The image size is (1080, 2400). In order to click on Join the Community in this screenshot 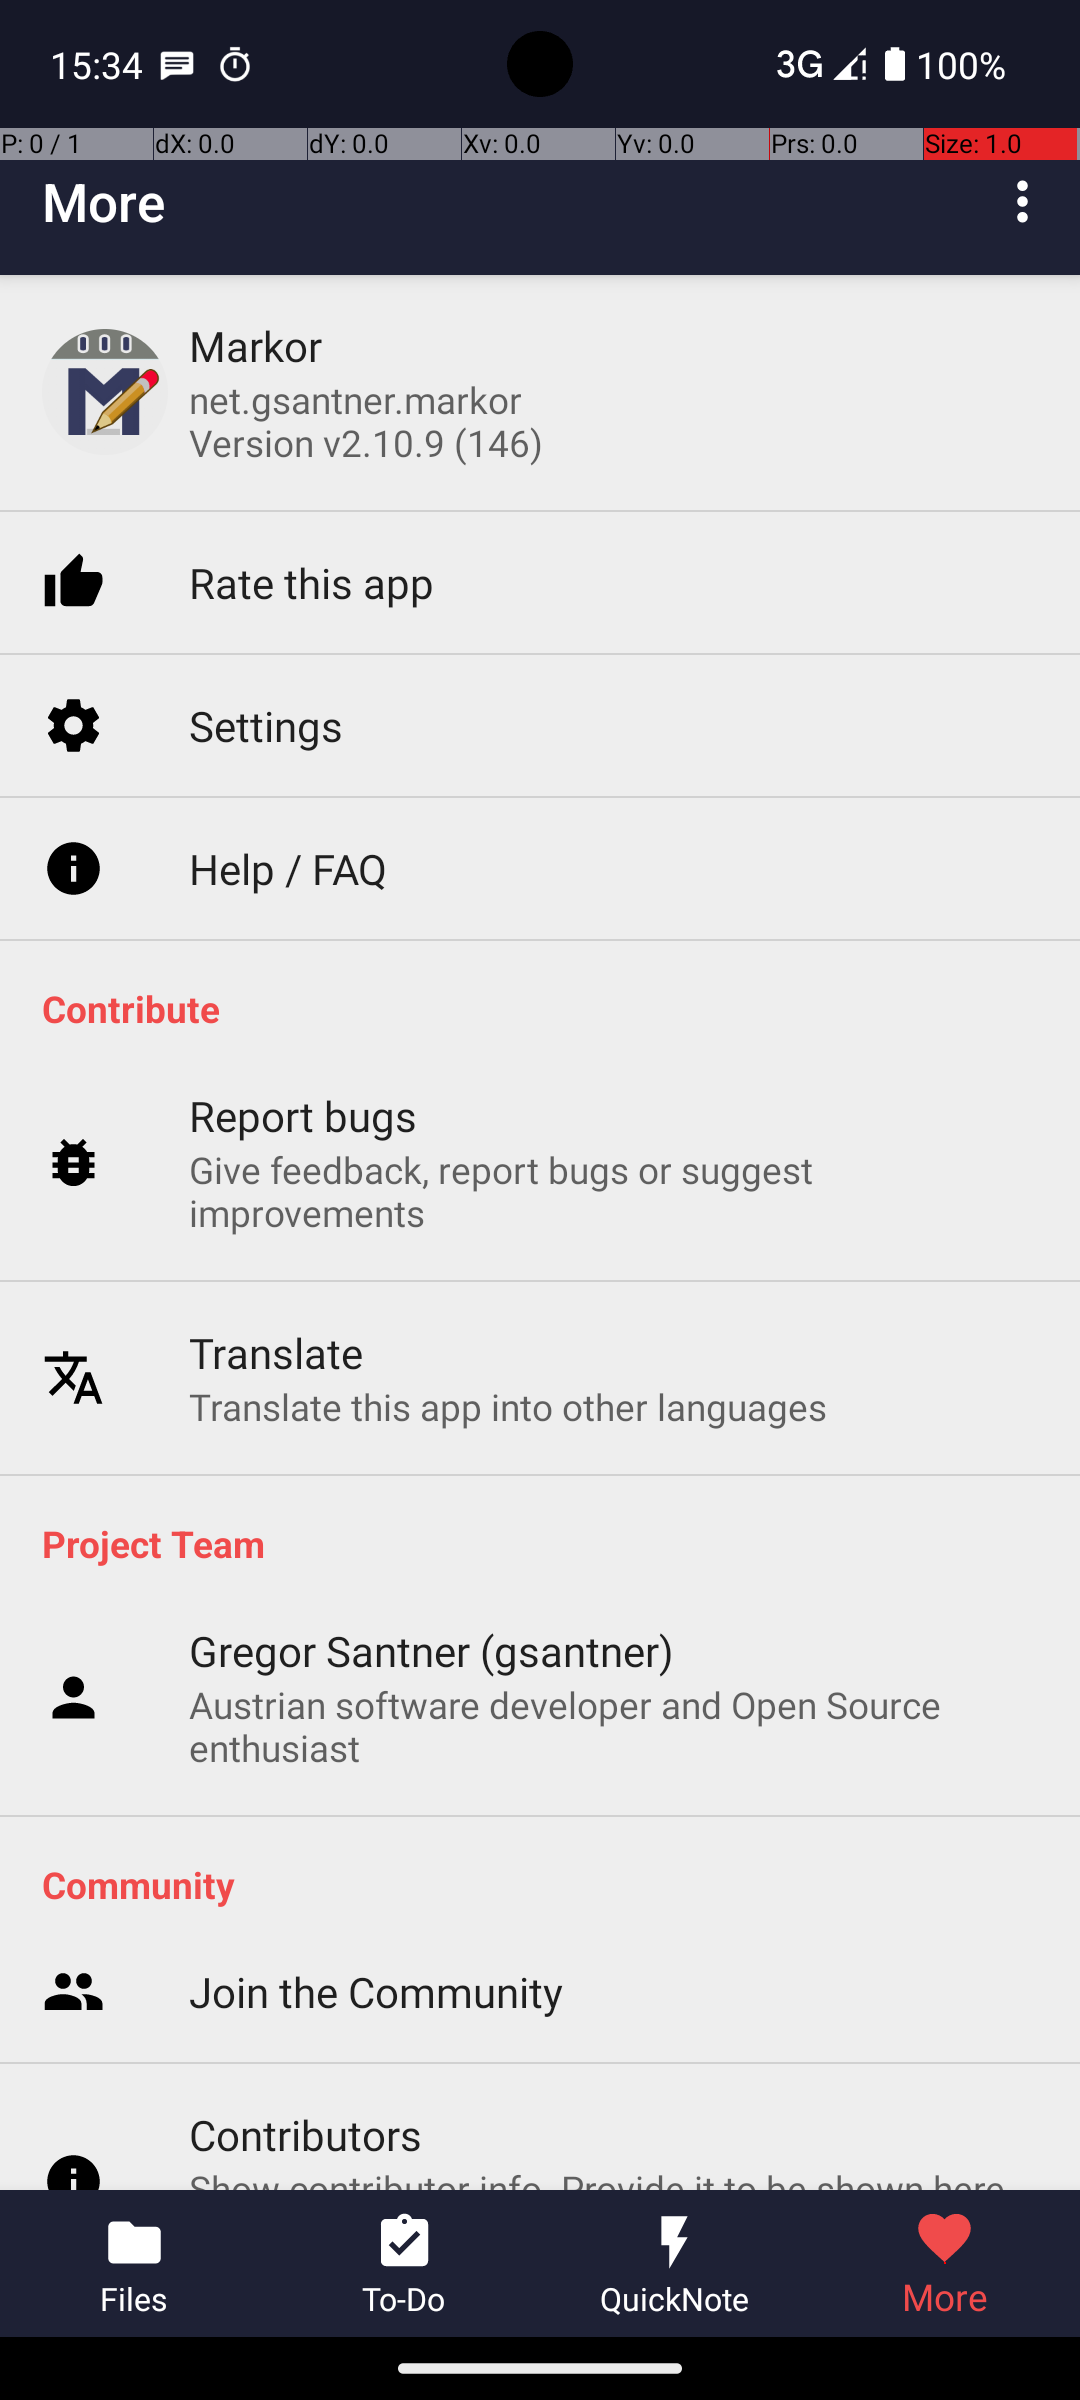, I will do `click(376, 1906)`.